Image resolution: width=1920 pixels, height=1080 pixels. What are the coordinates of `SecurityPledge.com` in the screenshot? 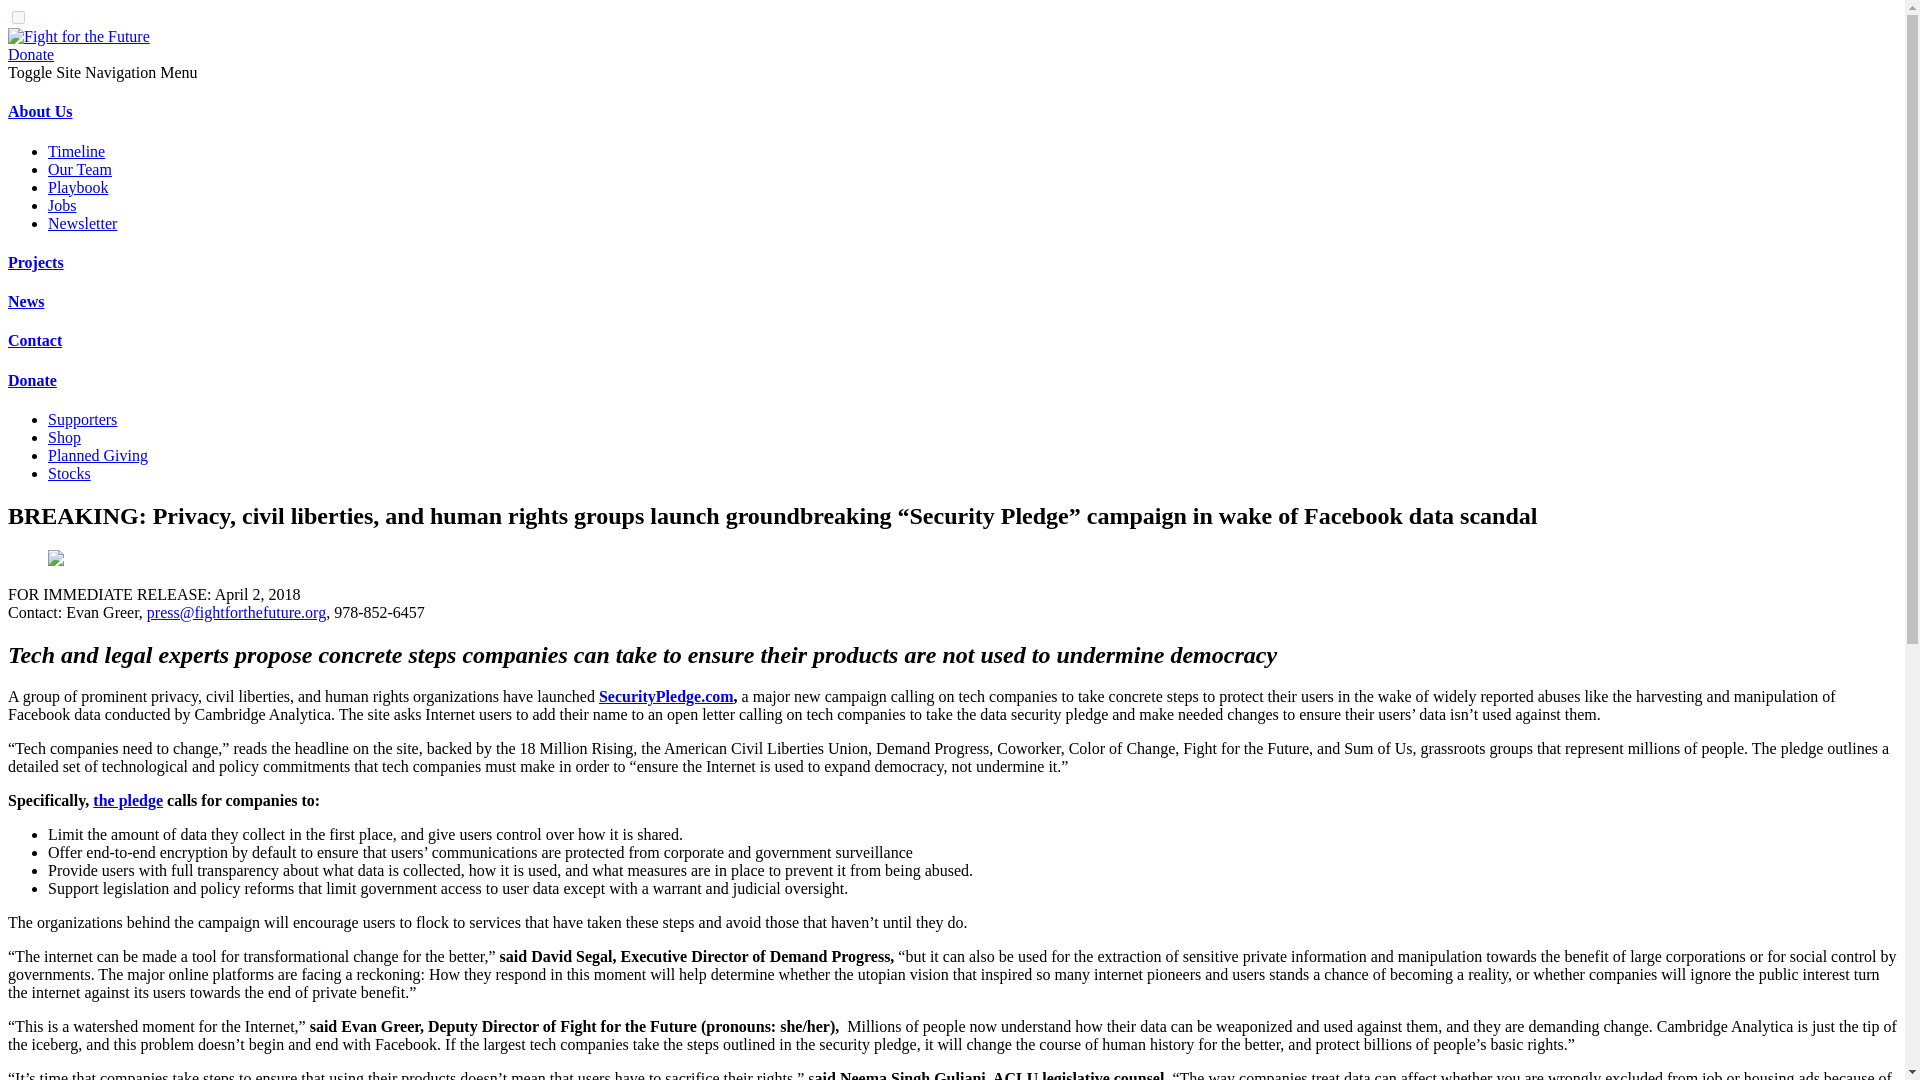 It's located at (666, 696).